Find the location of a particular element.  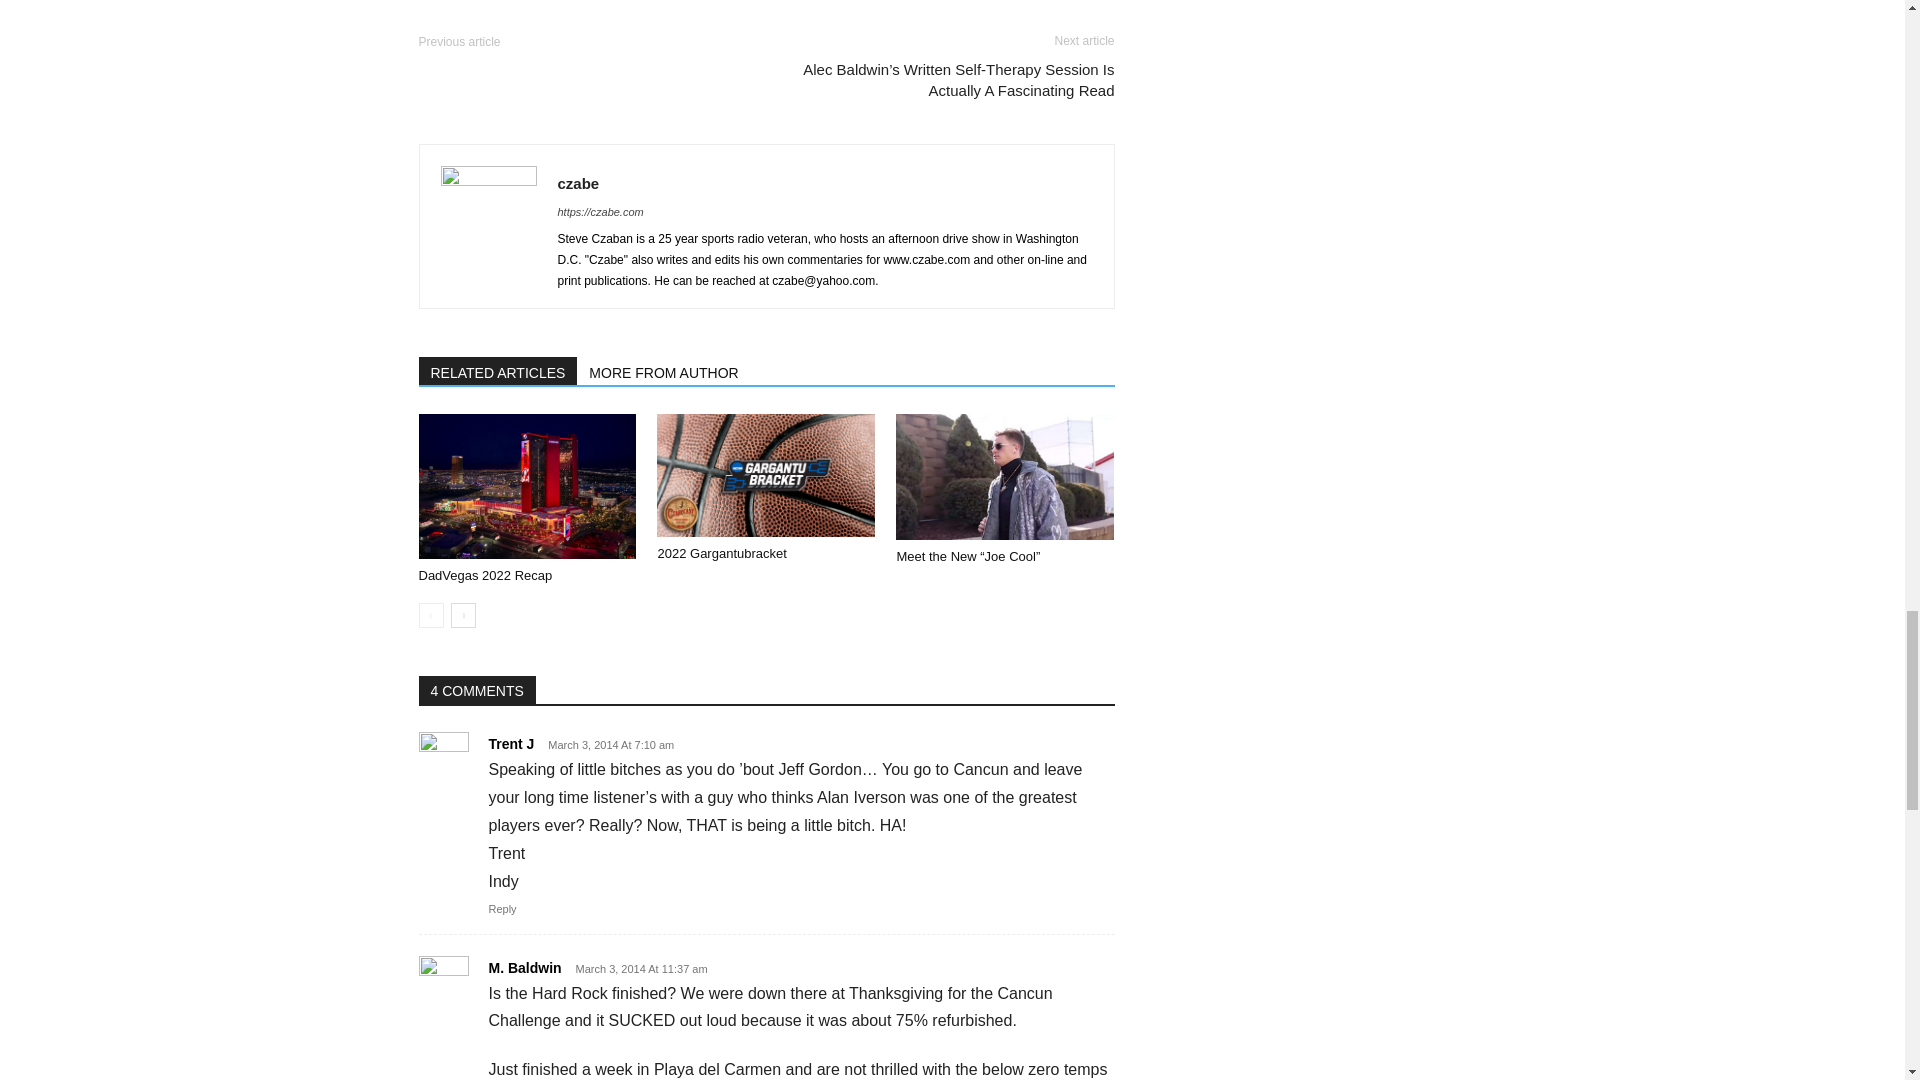

DadVegas 2022 Recap is located at coordinates (526, 486).